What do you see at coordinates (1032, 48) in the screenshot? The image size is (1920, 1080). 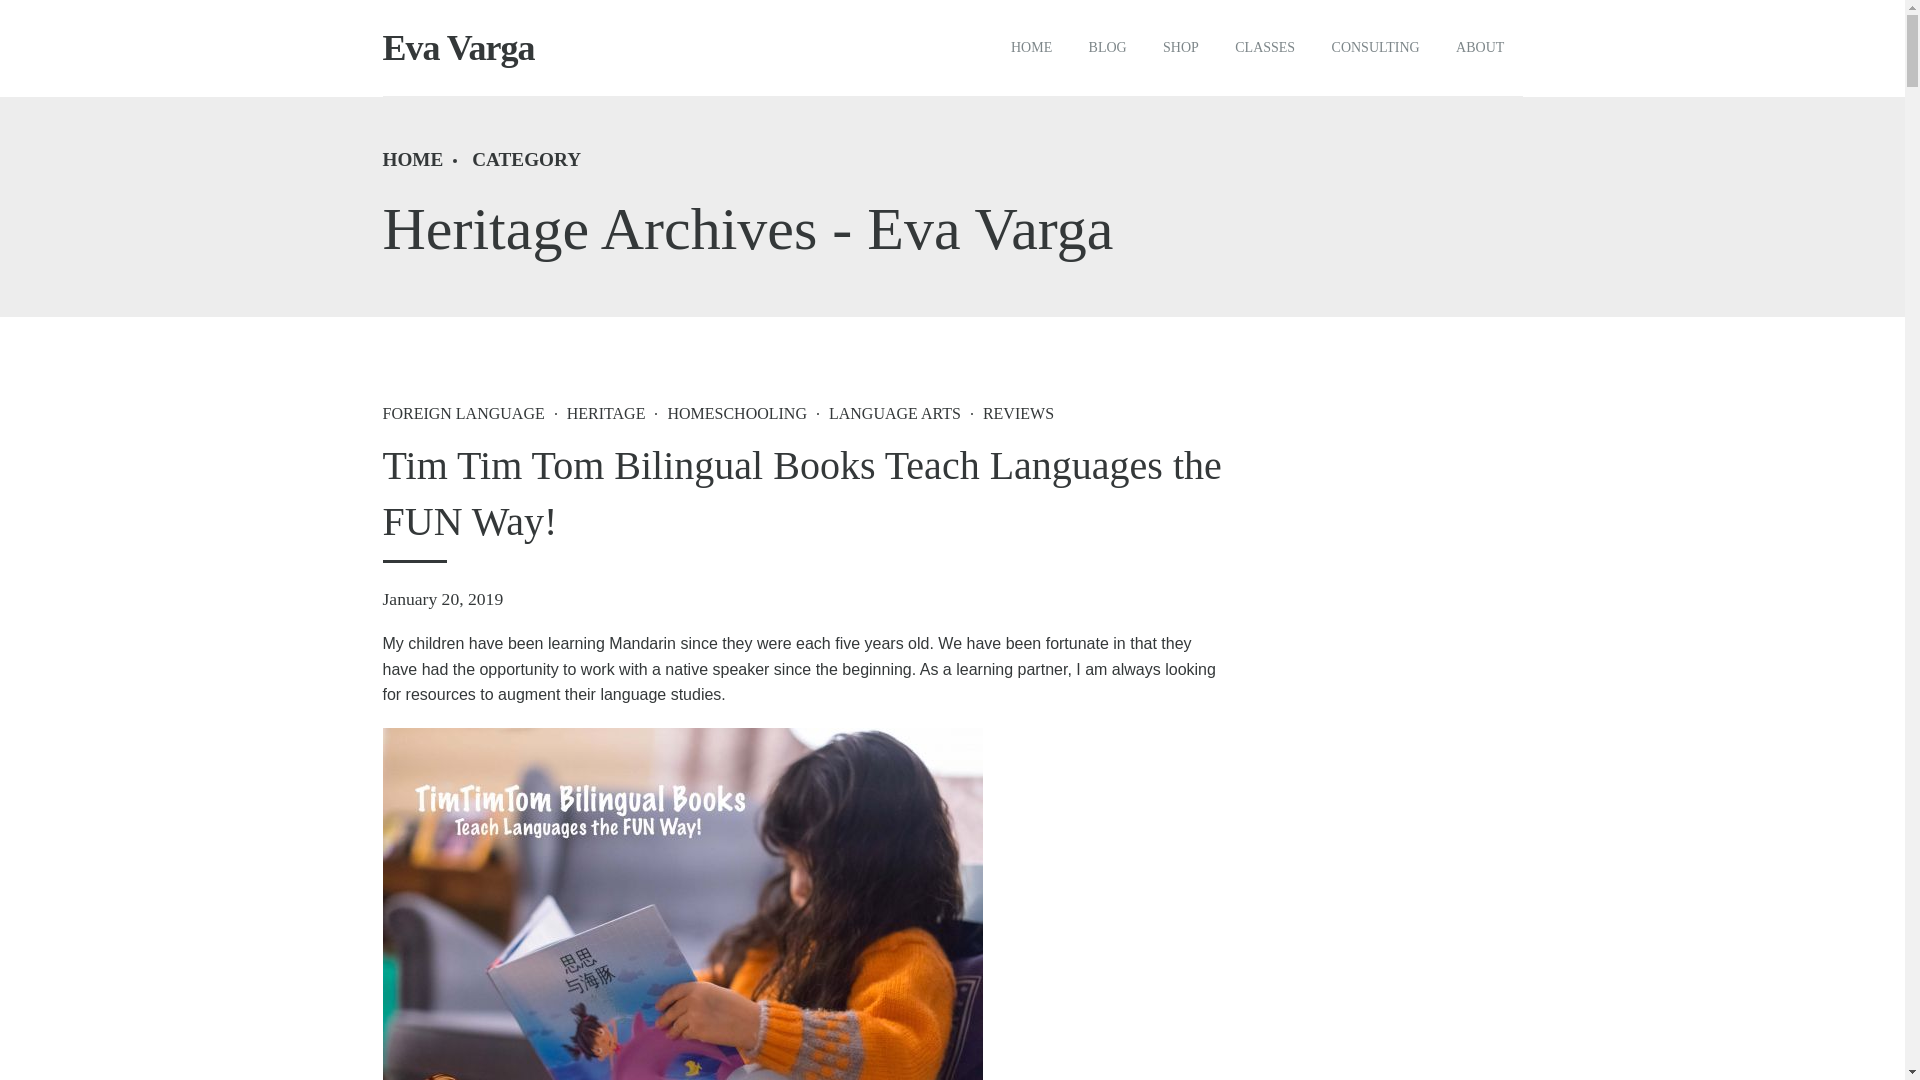 I see `HOME` at bounding box center [1032, 48].